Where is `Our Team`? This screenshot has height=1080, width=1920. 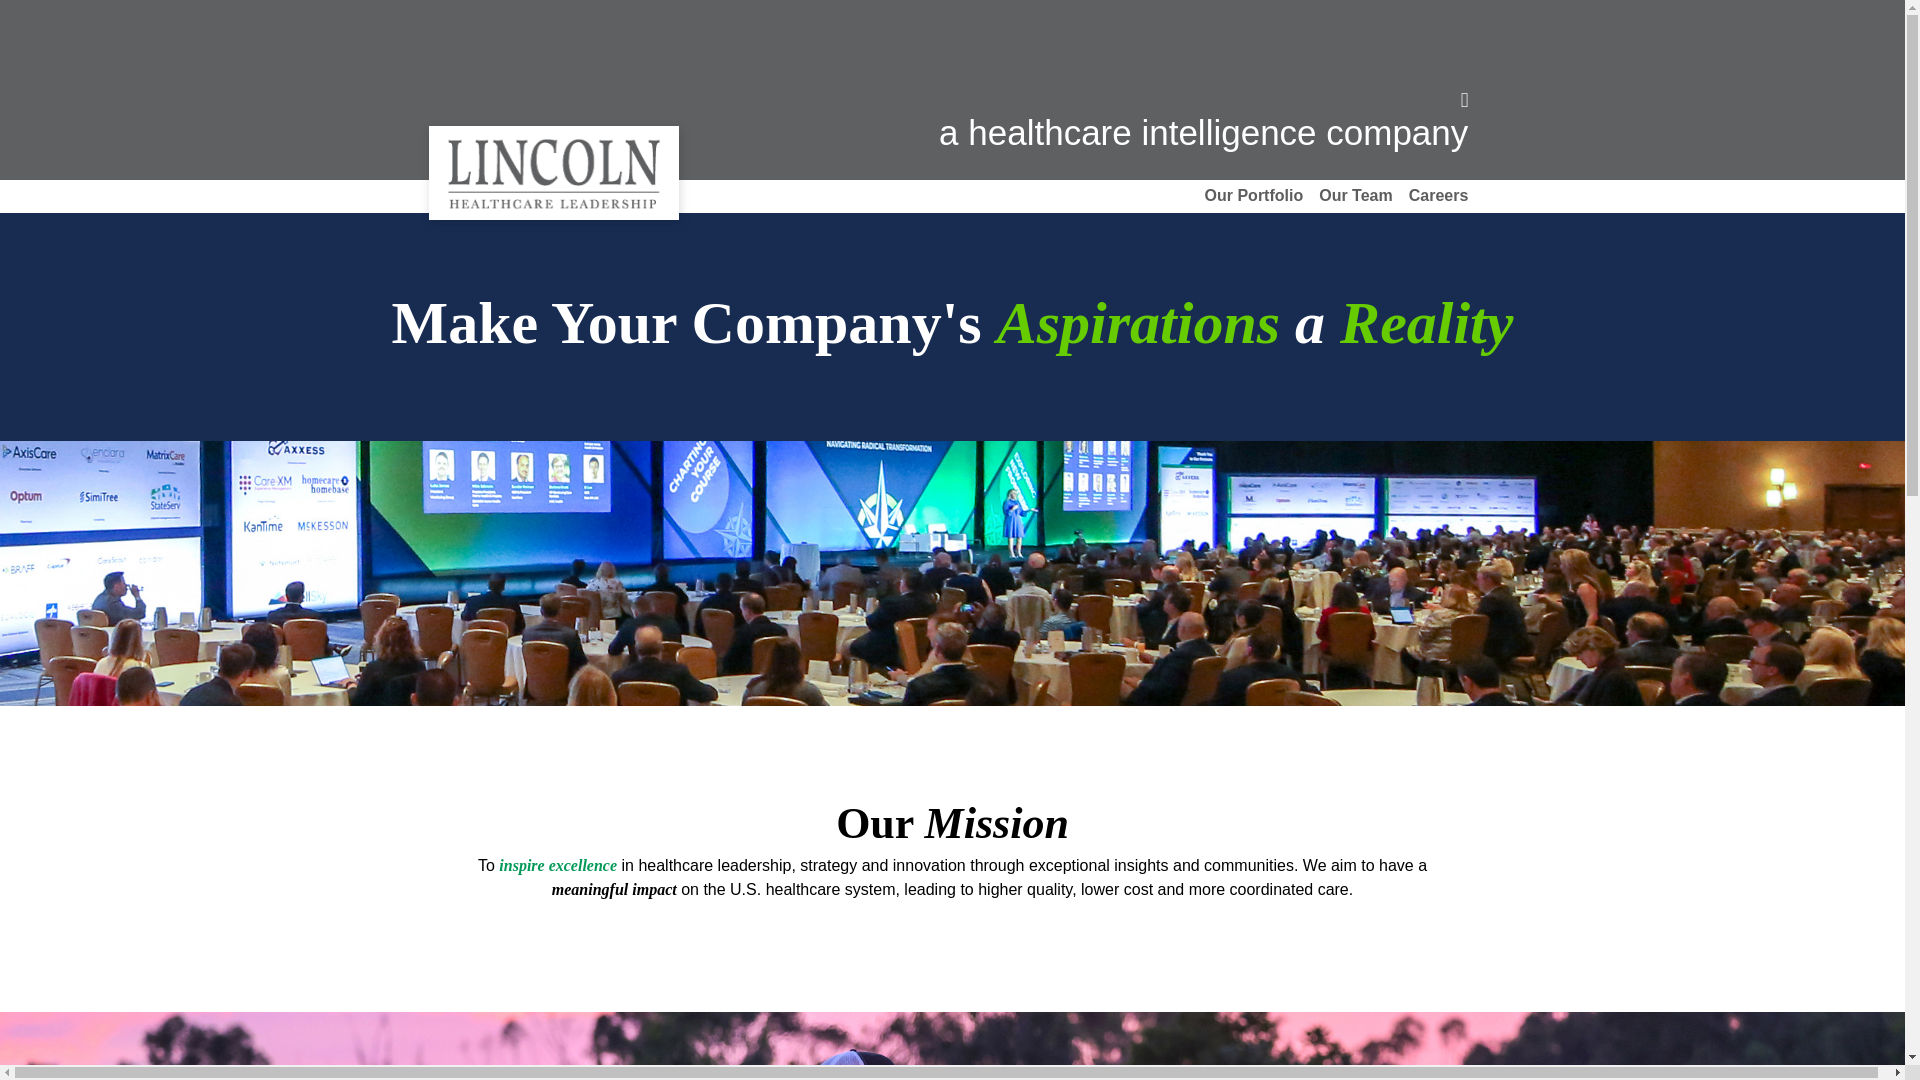
Our Team is located at coordinates (1356, 196).